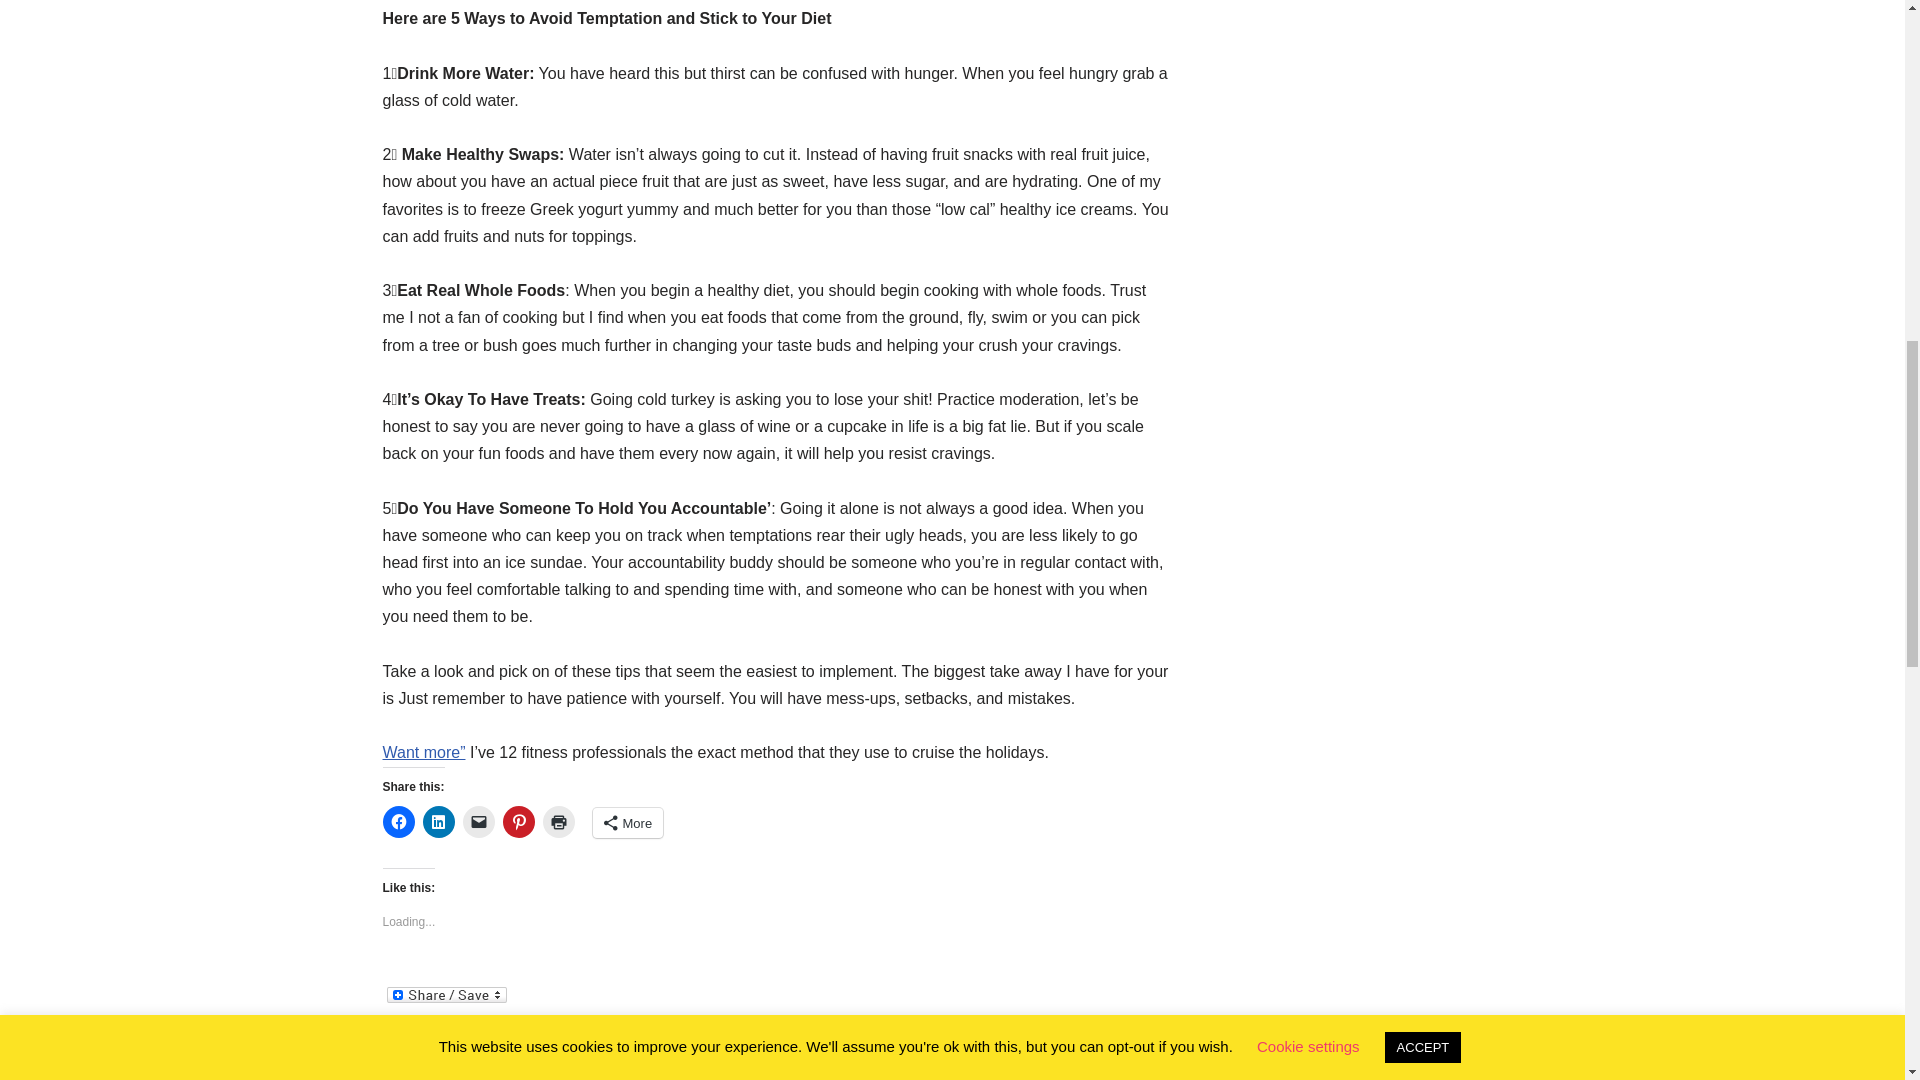  I want to click on Click to share on Facebook, so click(398, 822).